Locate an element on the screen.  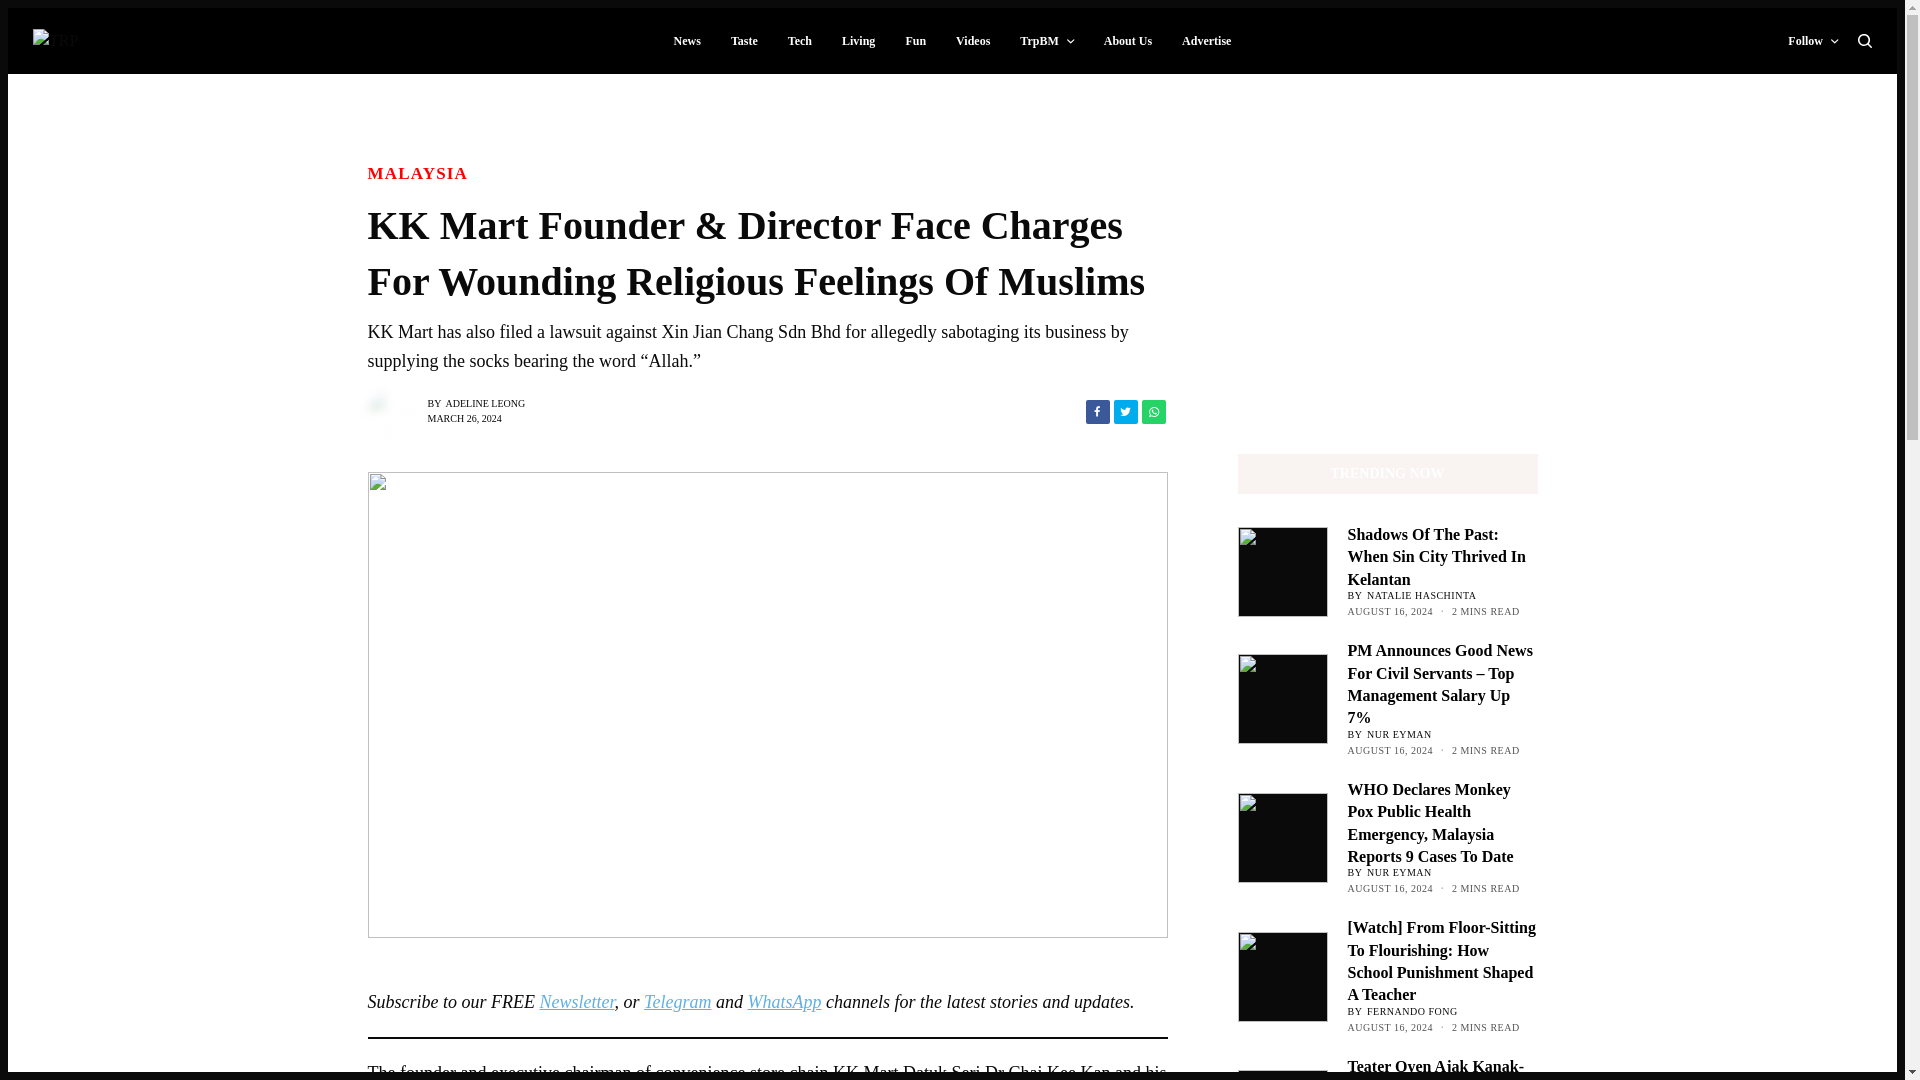
Posts by Natalie Haschinta is located at coordinates (1422, 594).